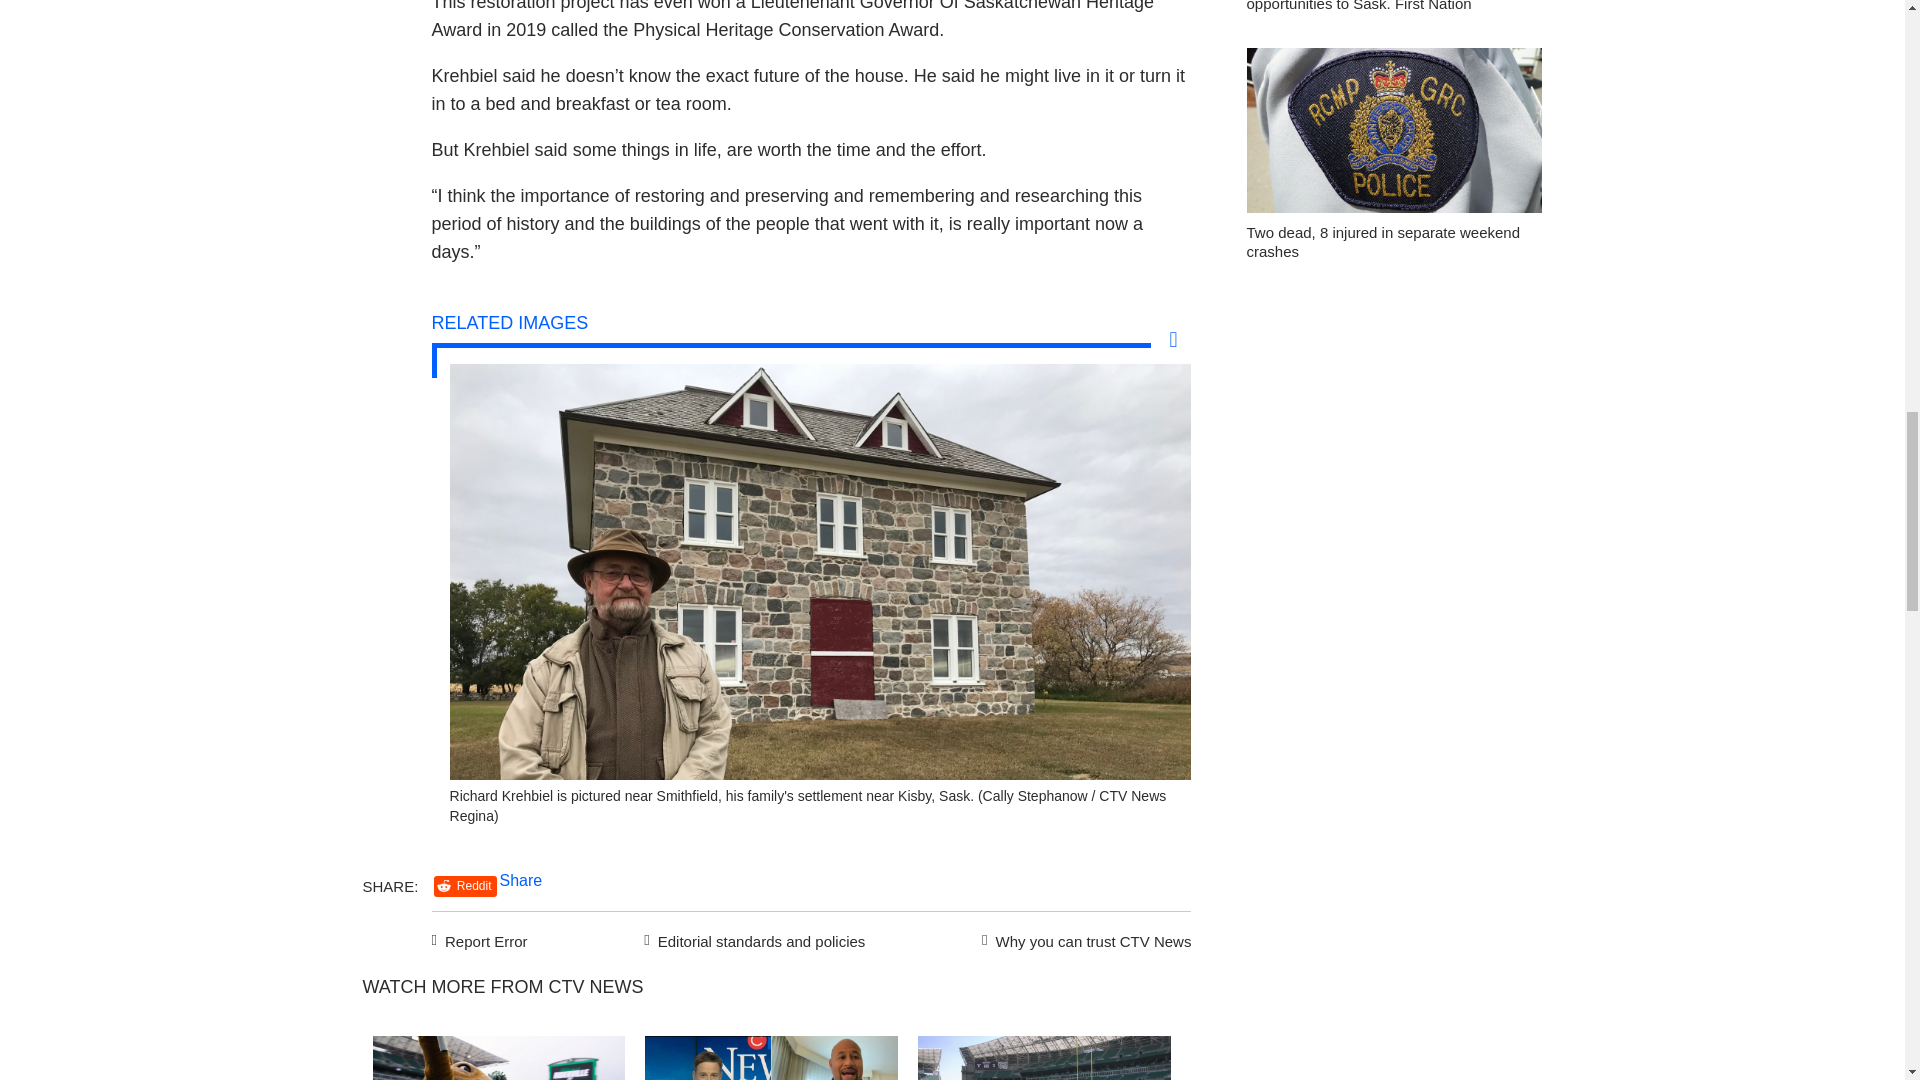  What do you see at coordinates (751, 938) in the screenshot?
I see `Editorial standards and policies` at bounding box center [751, 938].